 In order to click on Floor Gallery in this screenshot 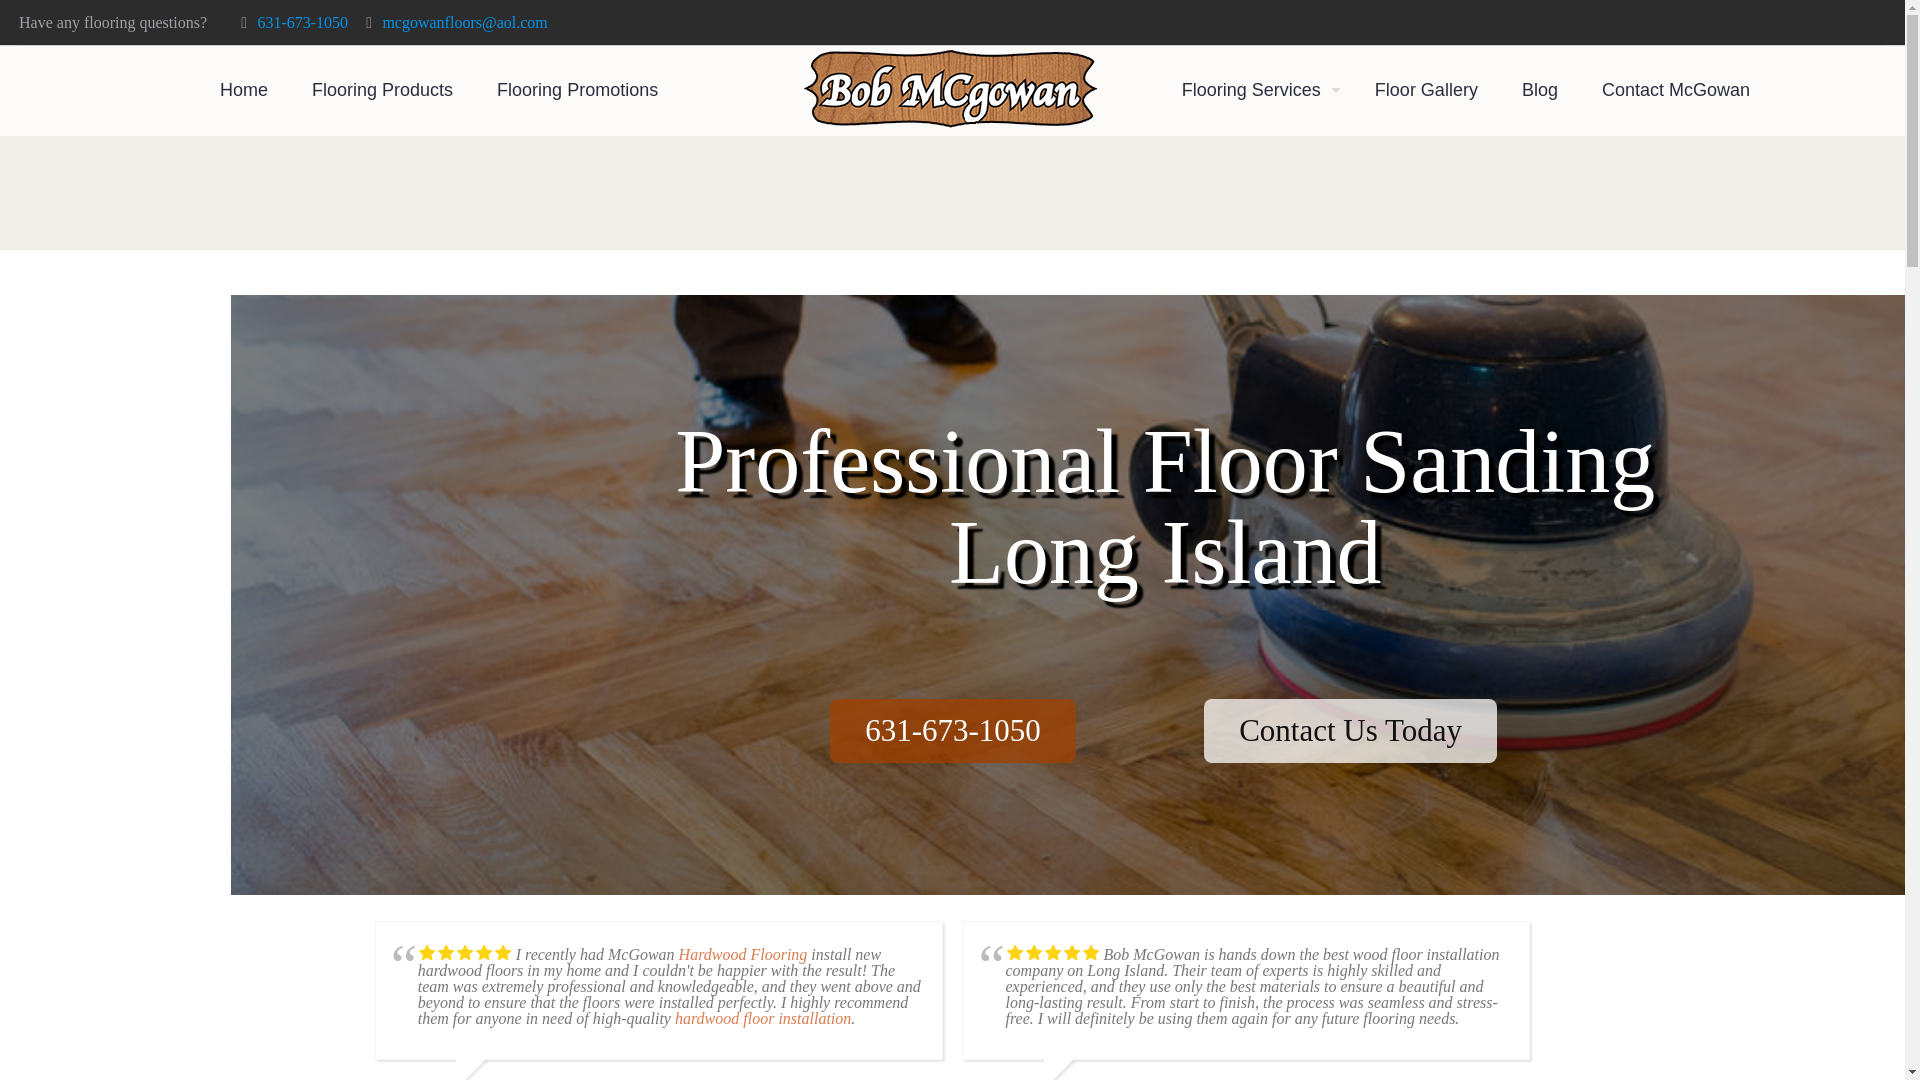, I will do `click(1426, 90)`.